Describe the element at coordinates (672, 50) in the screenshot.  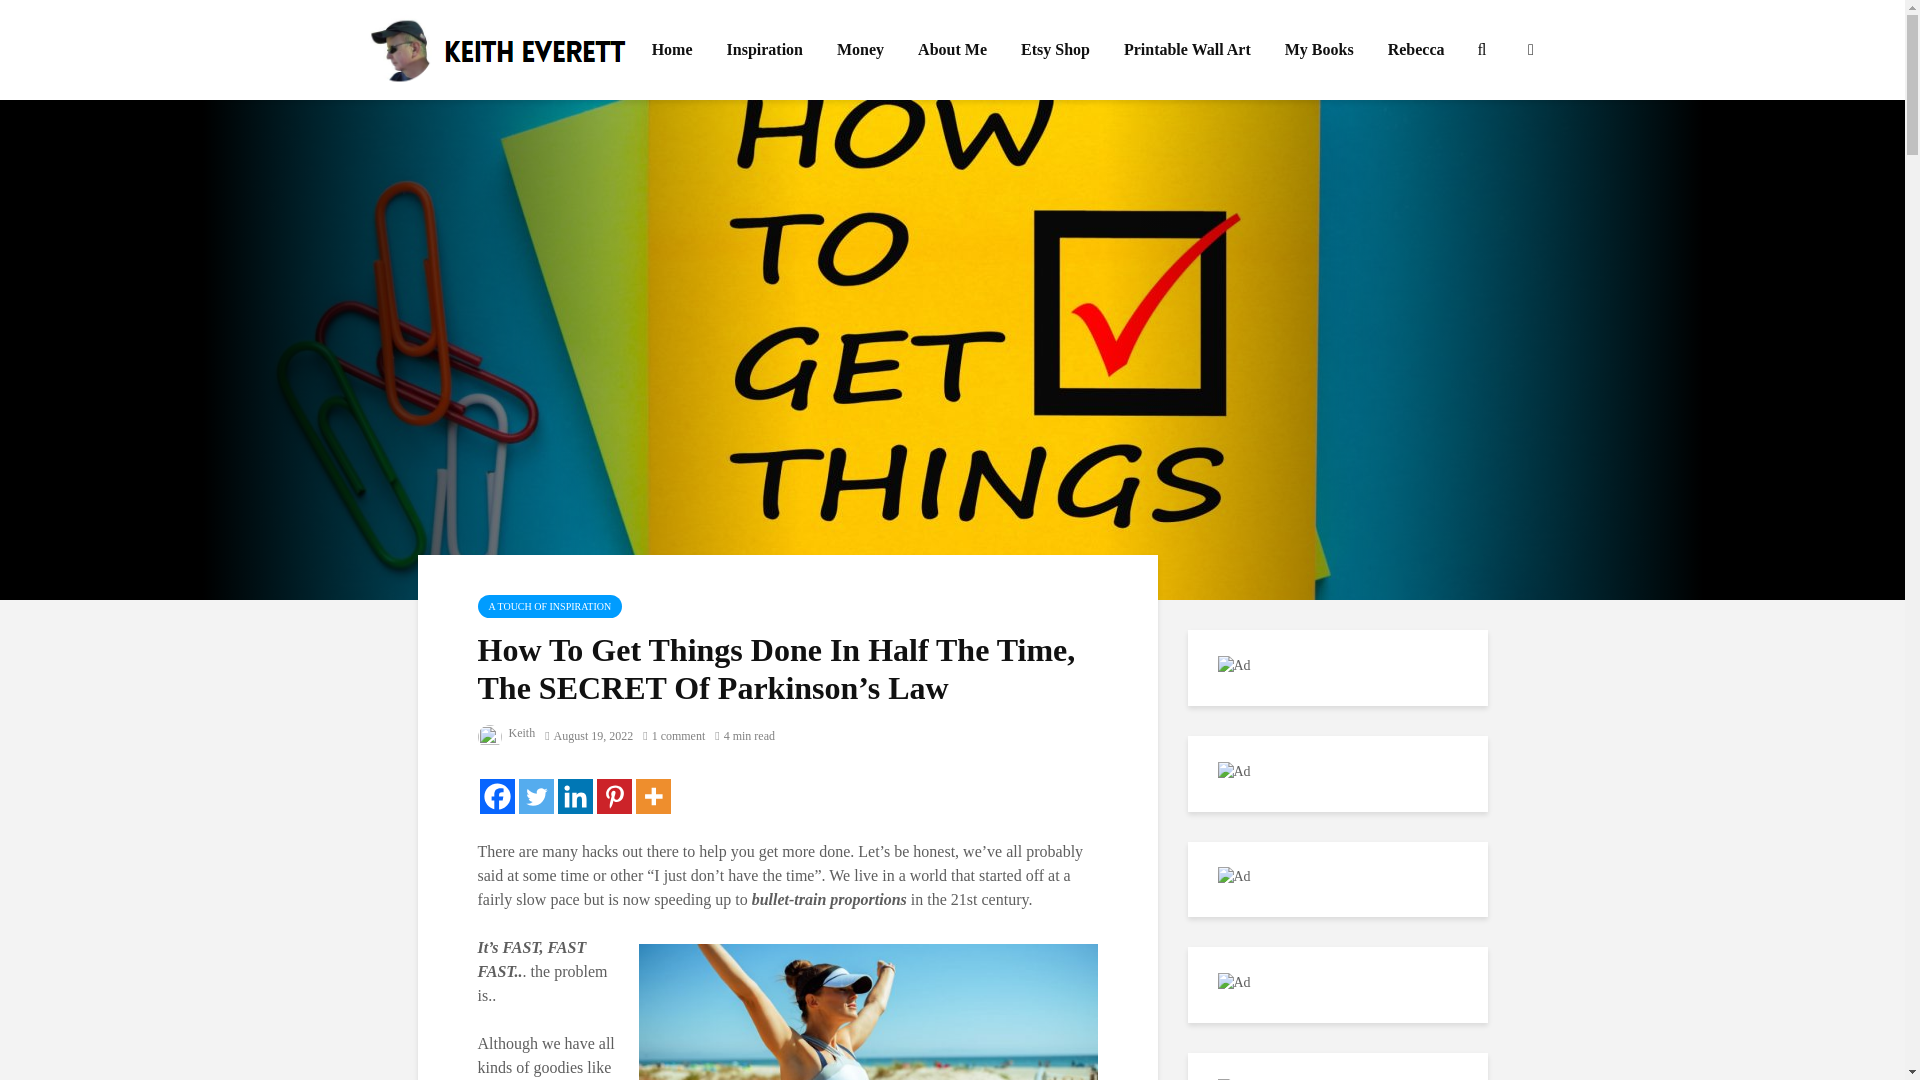
I see `Home` at that location.